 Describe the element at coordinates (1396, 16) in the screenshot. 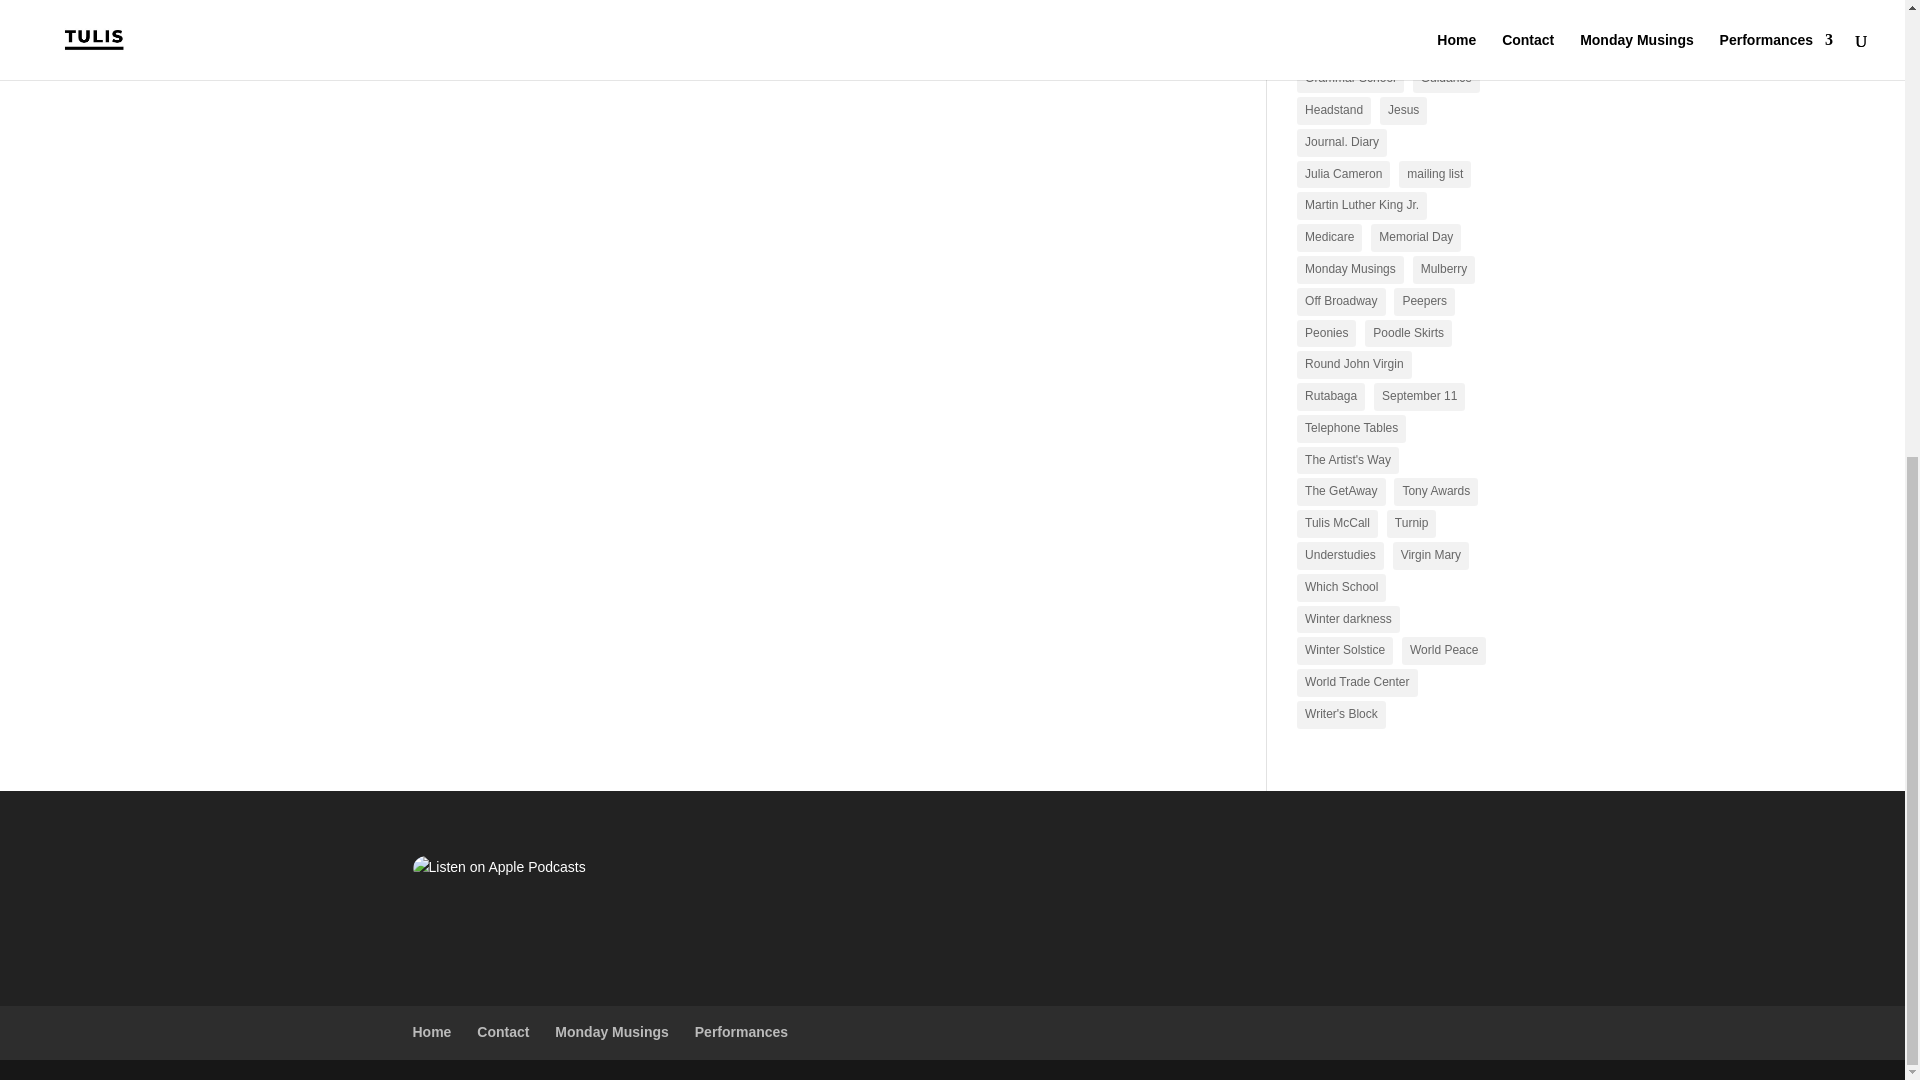

I see `COVID-19` at that location.